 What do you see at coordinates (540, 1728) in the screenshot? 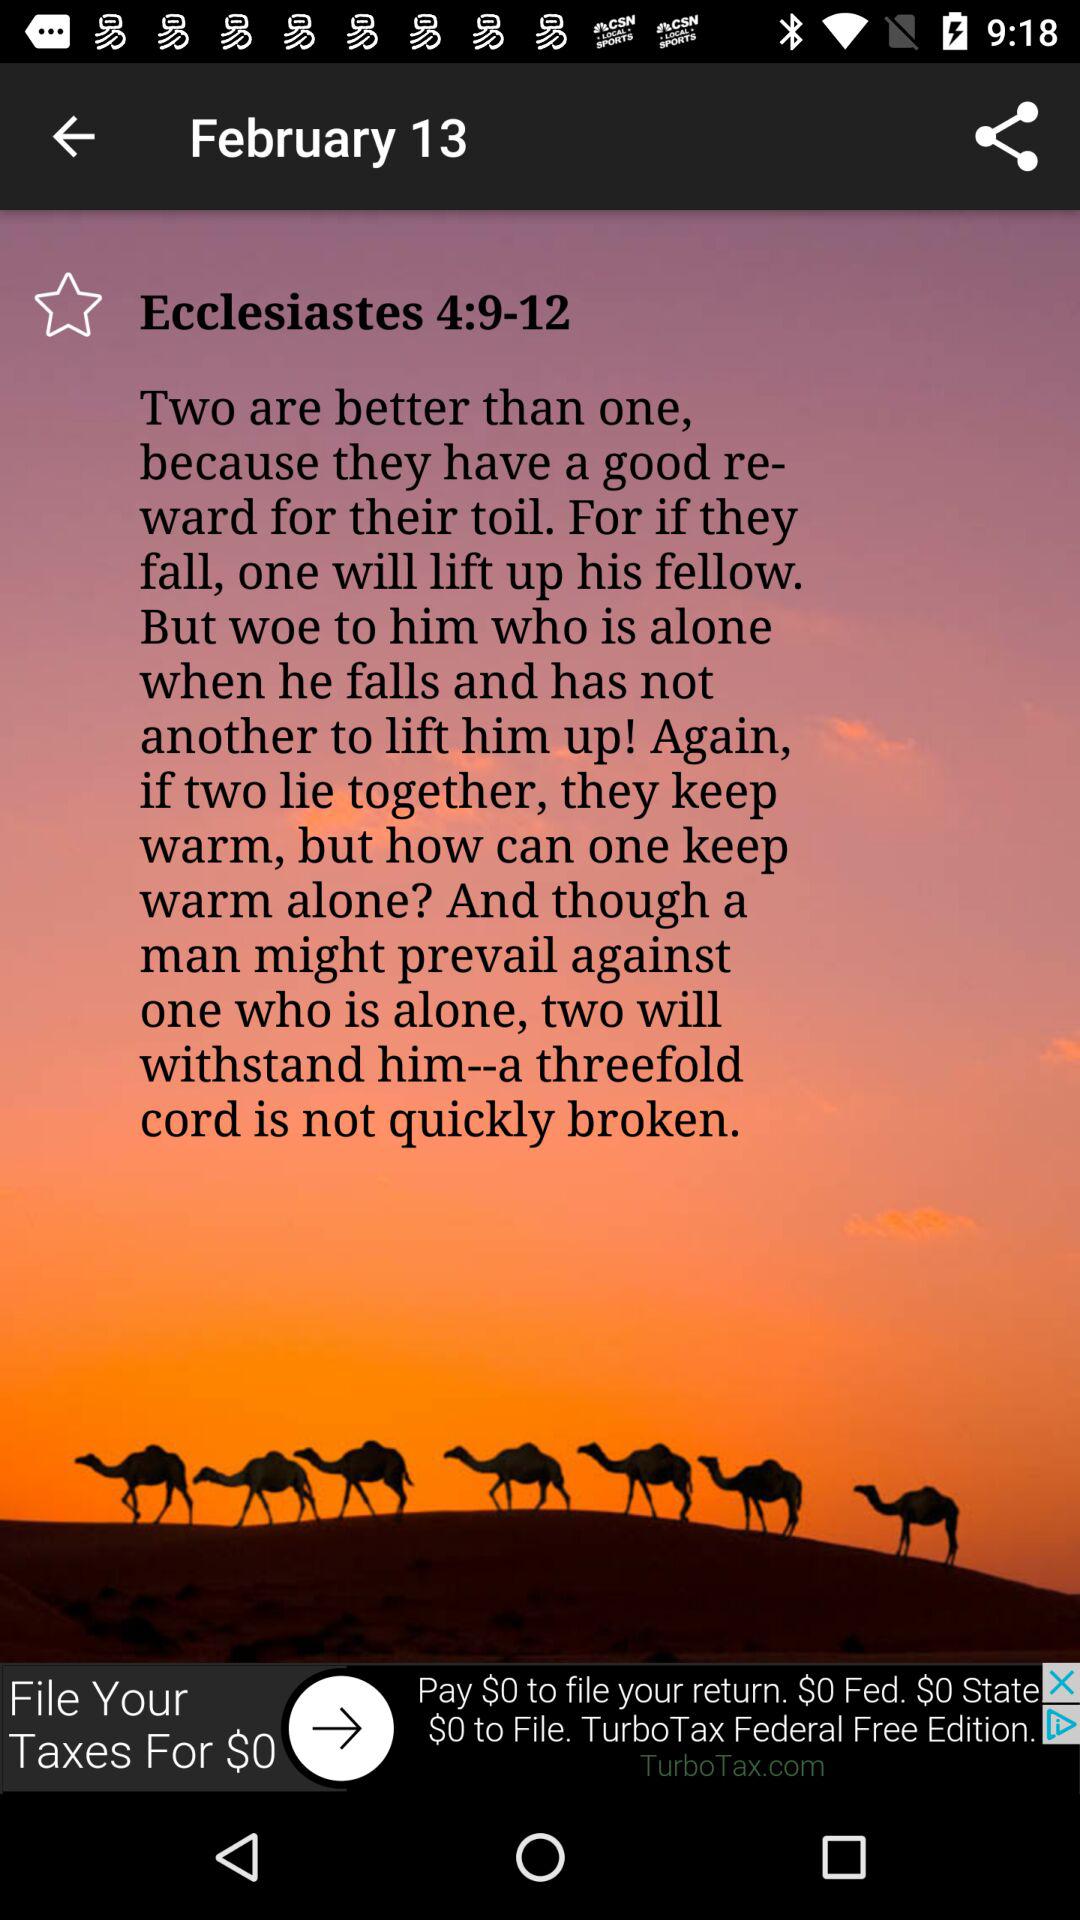
I see `open advertisement` at bounding box center [540, 1728].